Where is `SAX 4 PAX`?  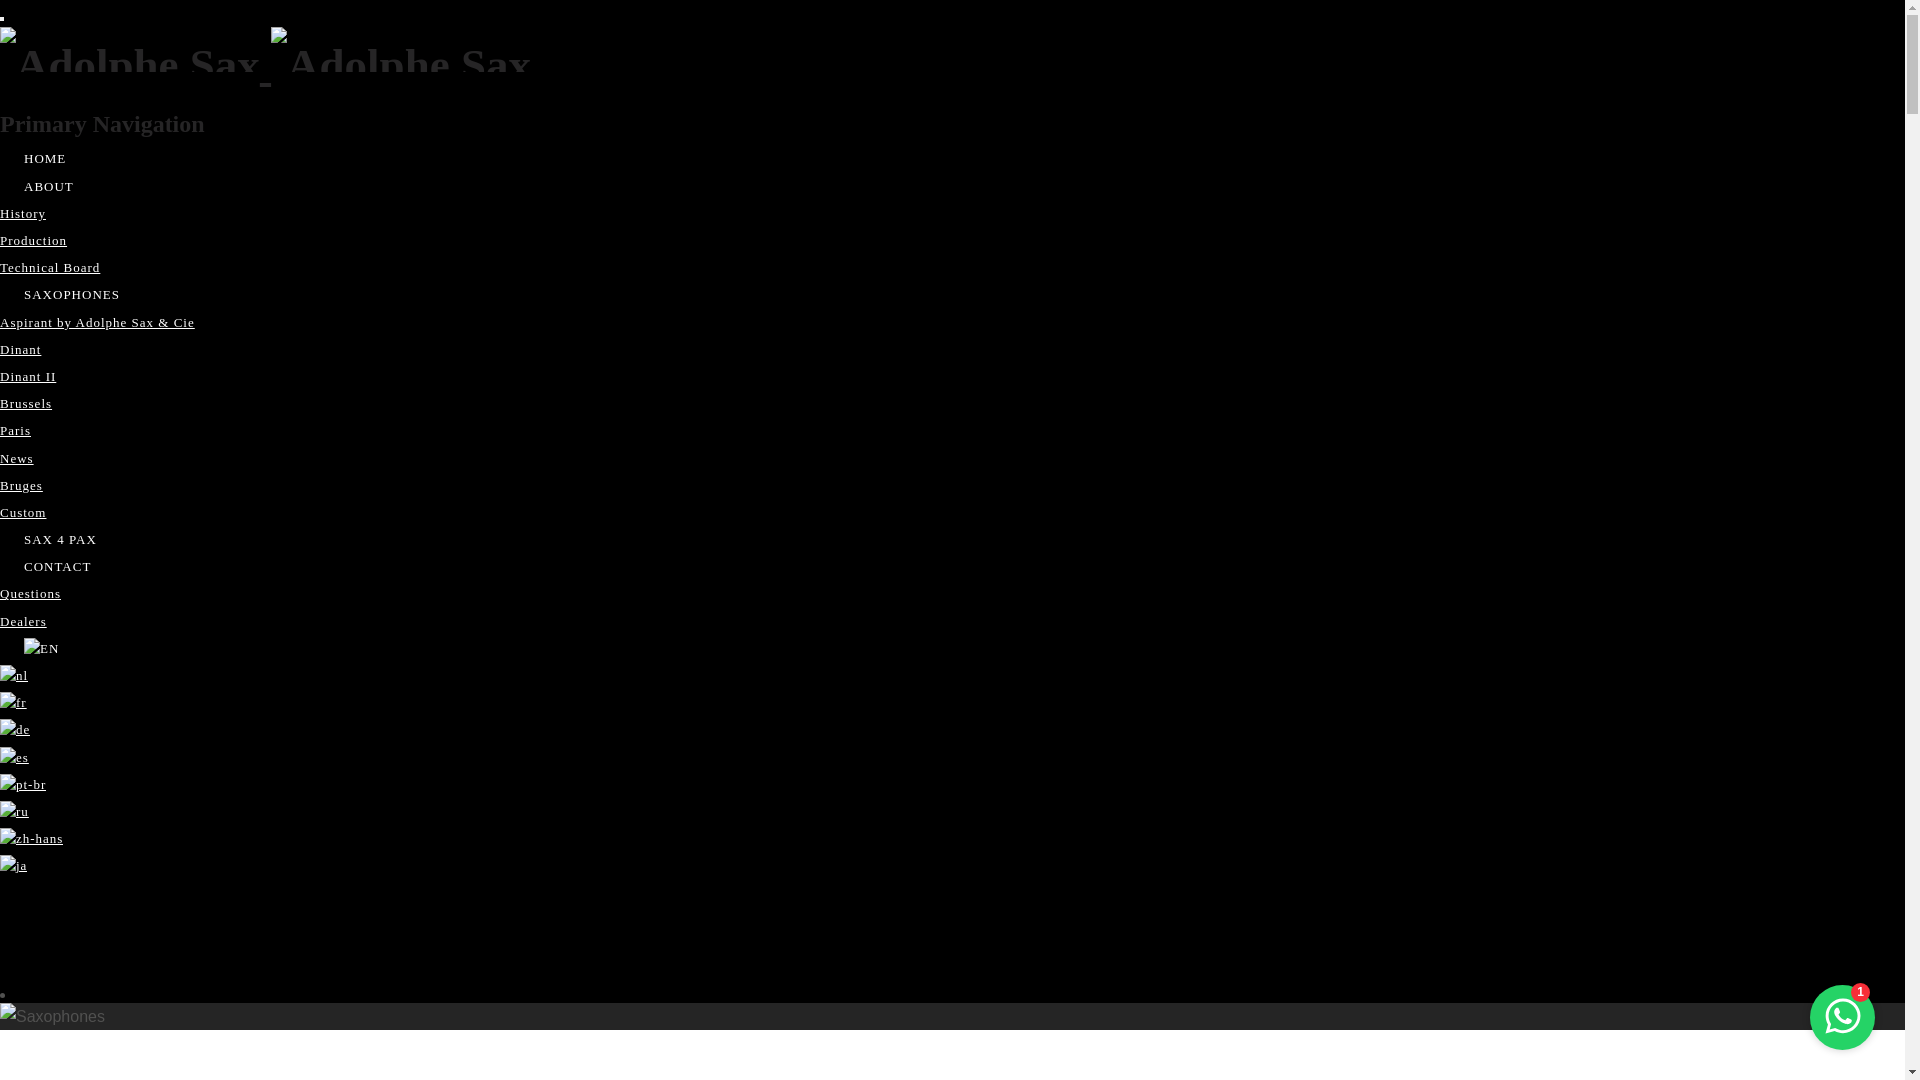 SAX 4 PAX is located at coordinates (60, 540).